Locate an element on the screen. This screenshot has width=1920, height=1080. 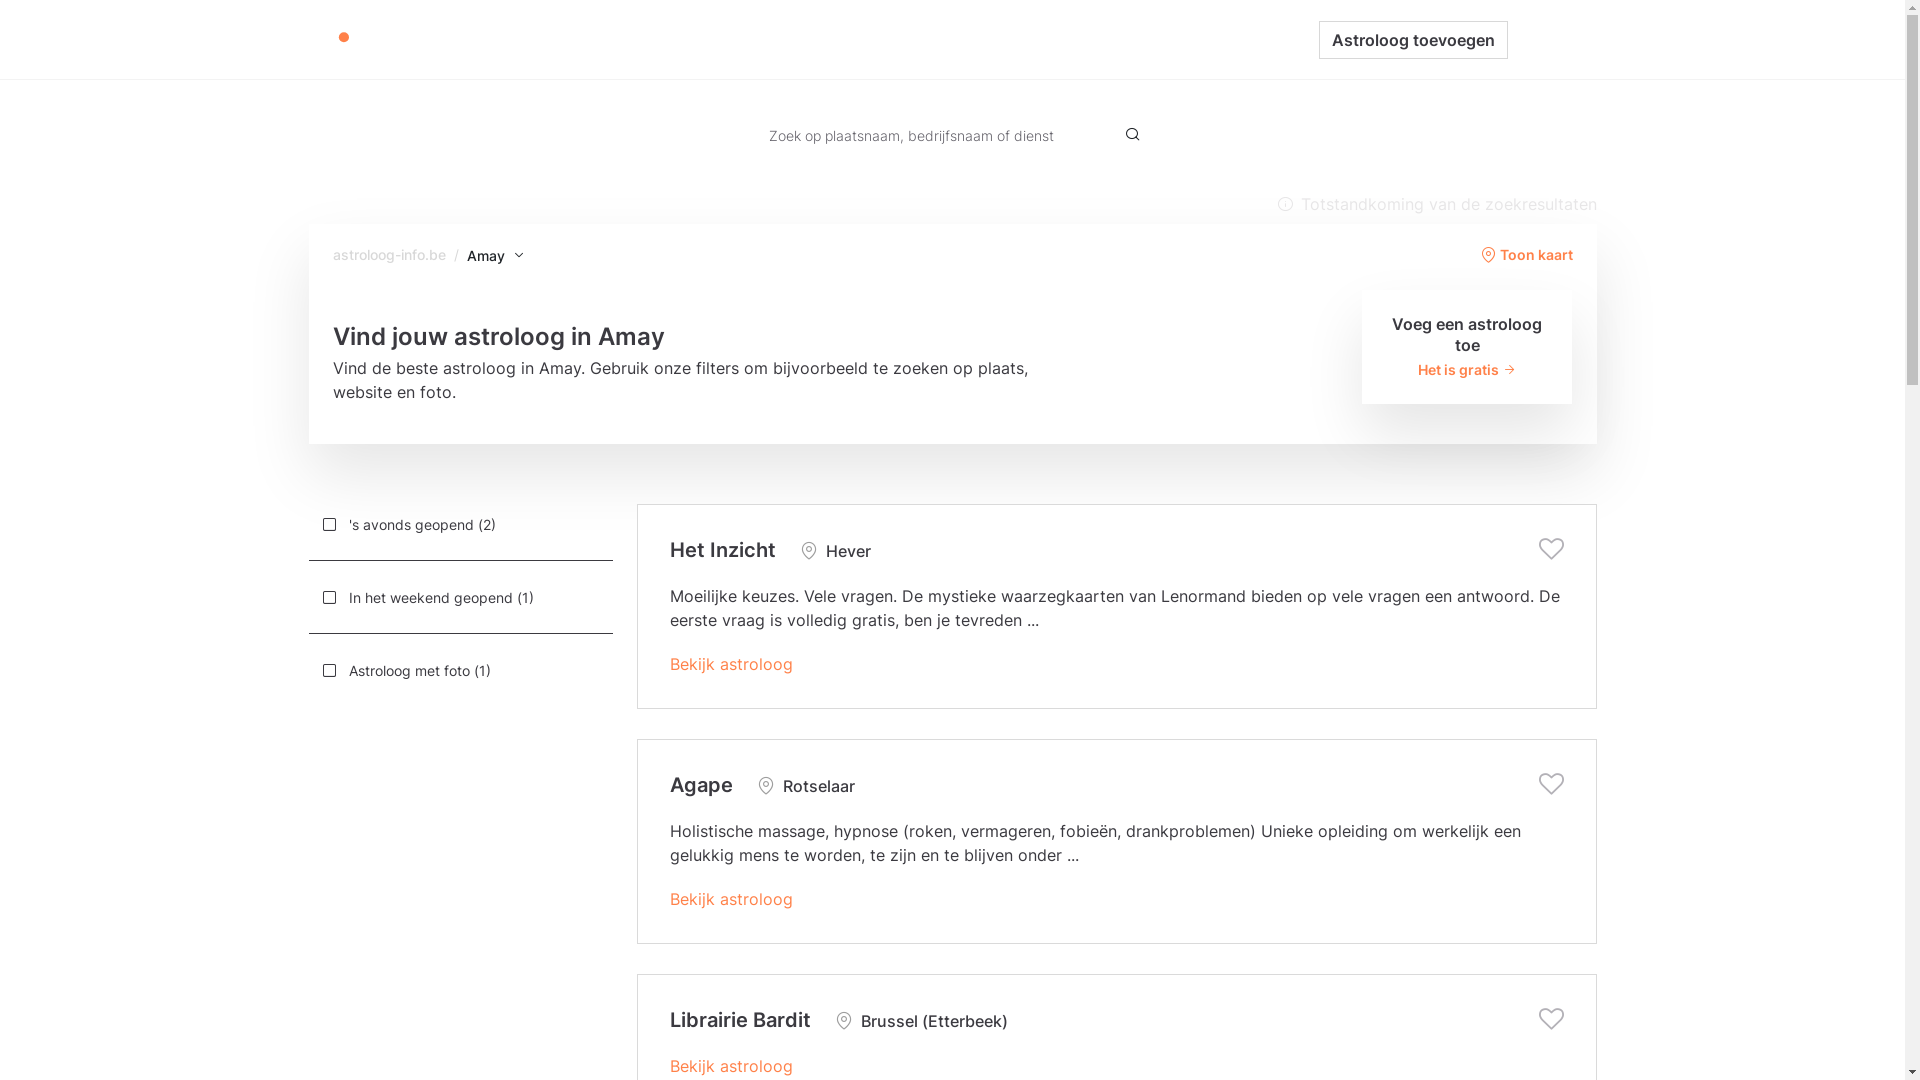
Het Inzicht is located at coordinates (723, 550).